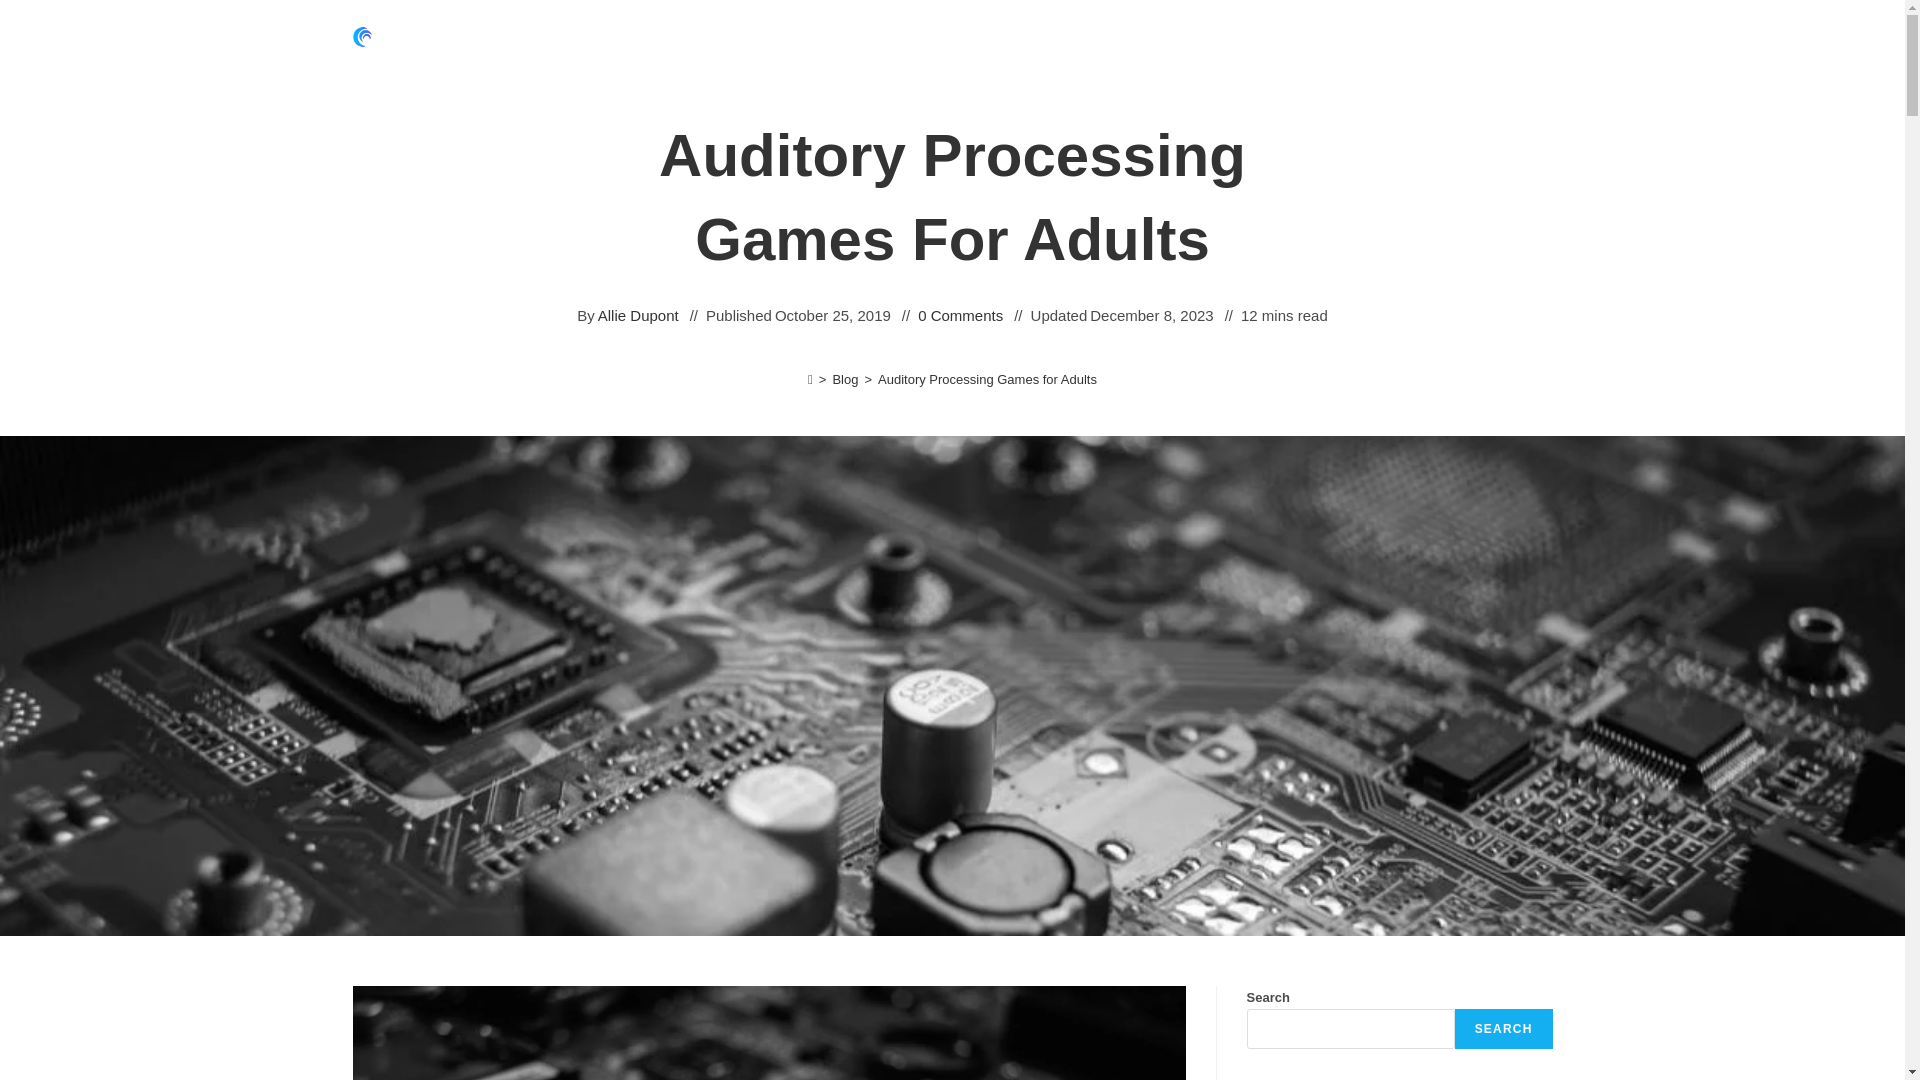 The width and height of the screenshot is (1920, 1080). I want to click on Blog, so click(844, 378).